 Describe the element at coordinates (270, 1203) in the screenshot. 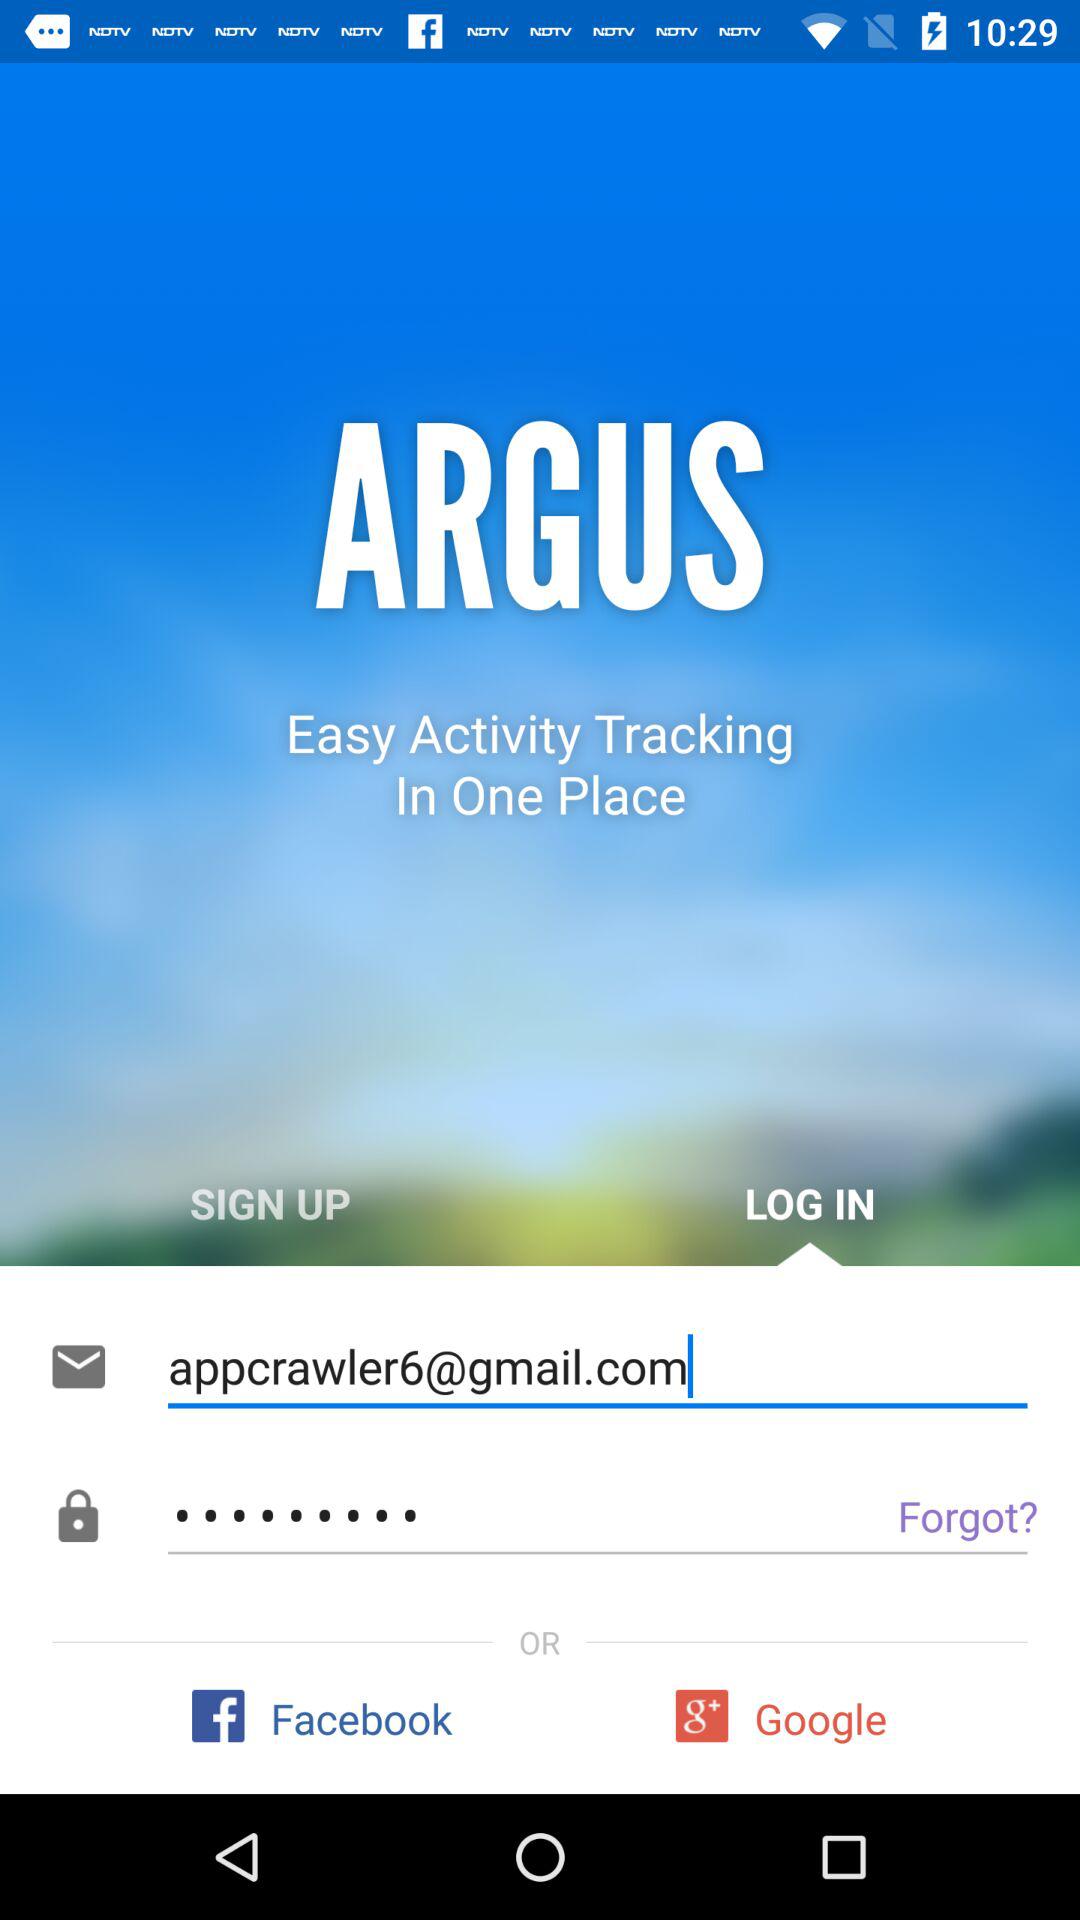

I see `swipe to the sign up` at that location.